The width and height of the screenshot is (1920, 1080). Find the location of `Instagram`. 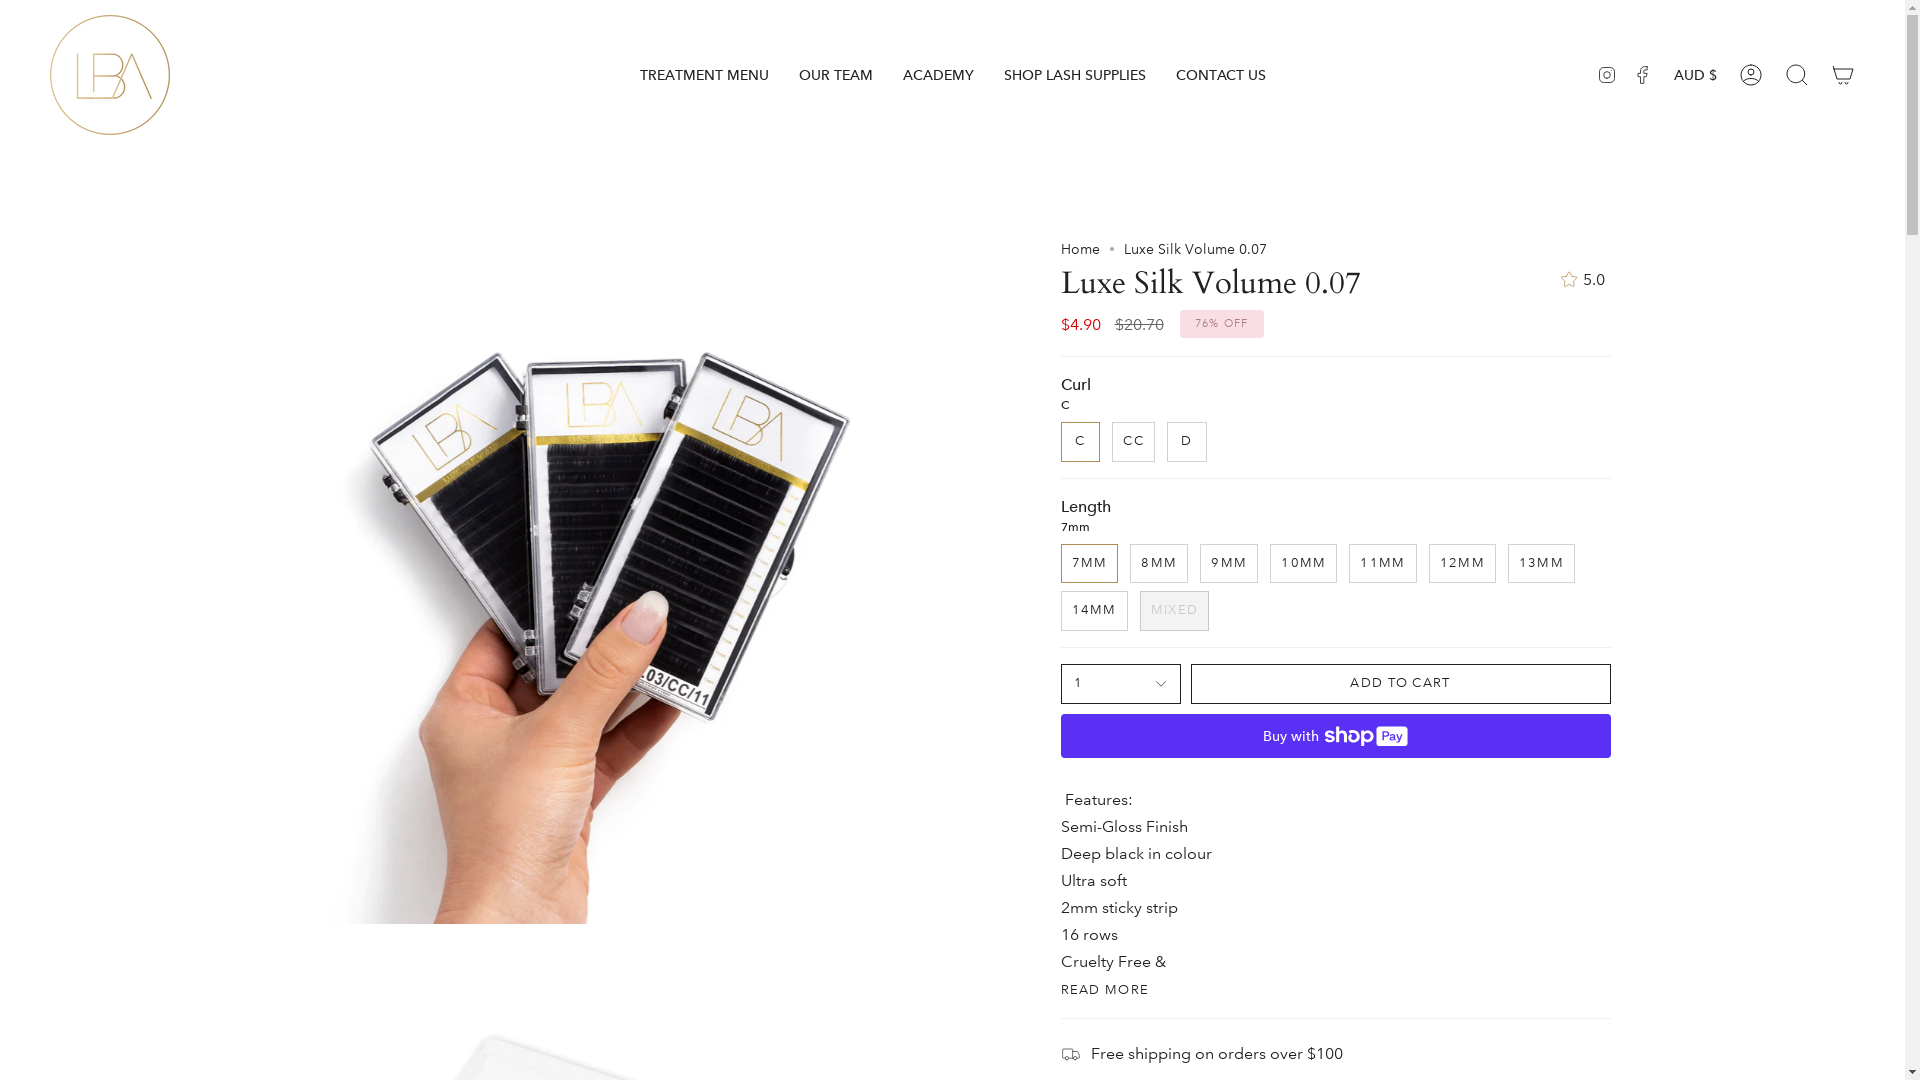

Instagram is located at coordinates (1607, 75).